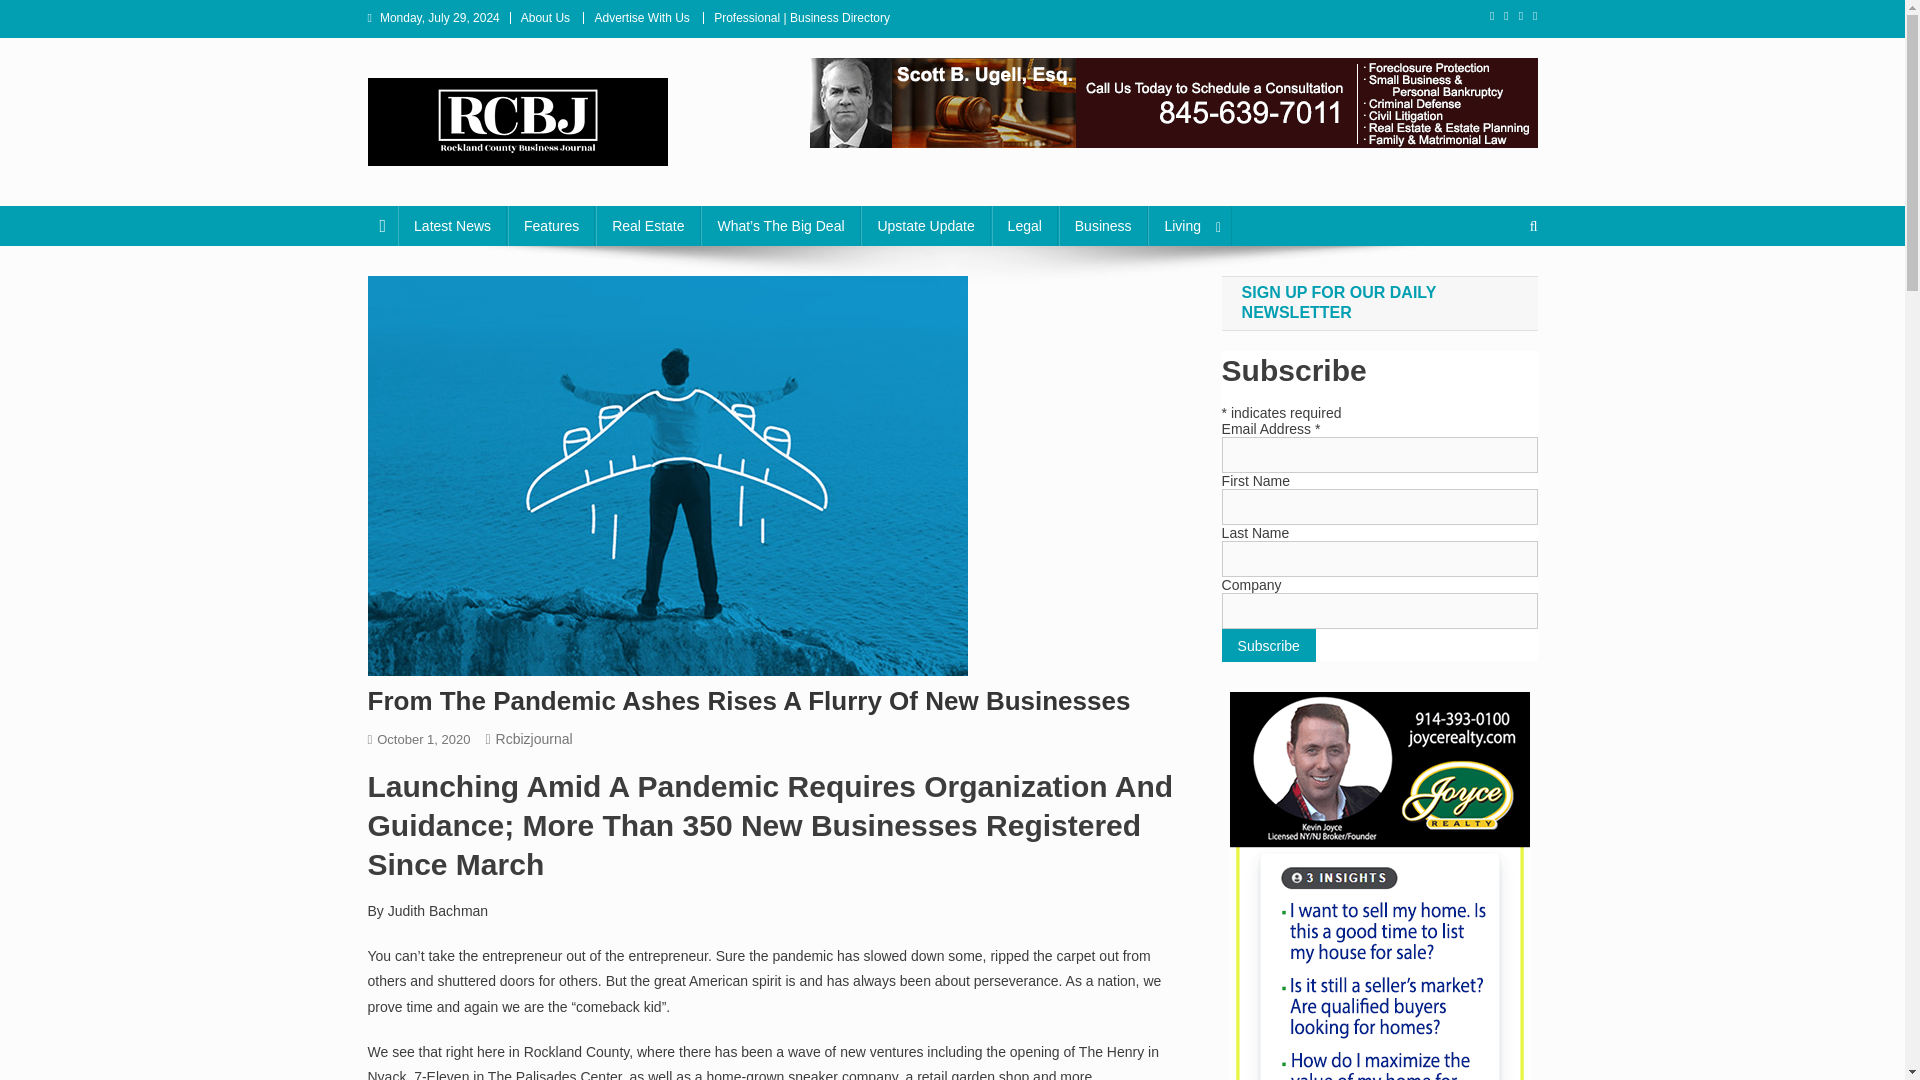 Image resolution: width=1920 pixels, height=1080 pixels. What do you see at coordinates (641, 17) in the screenshot?
I see `Advertise With Us` at bounding box center [641, 17].